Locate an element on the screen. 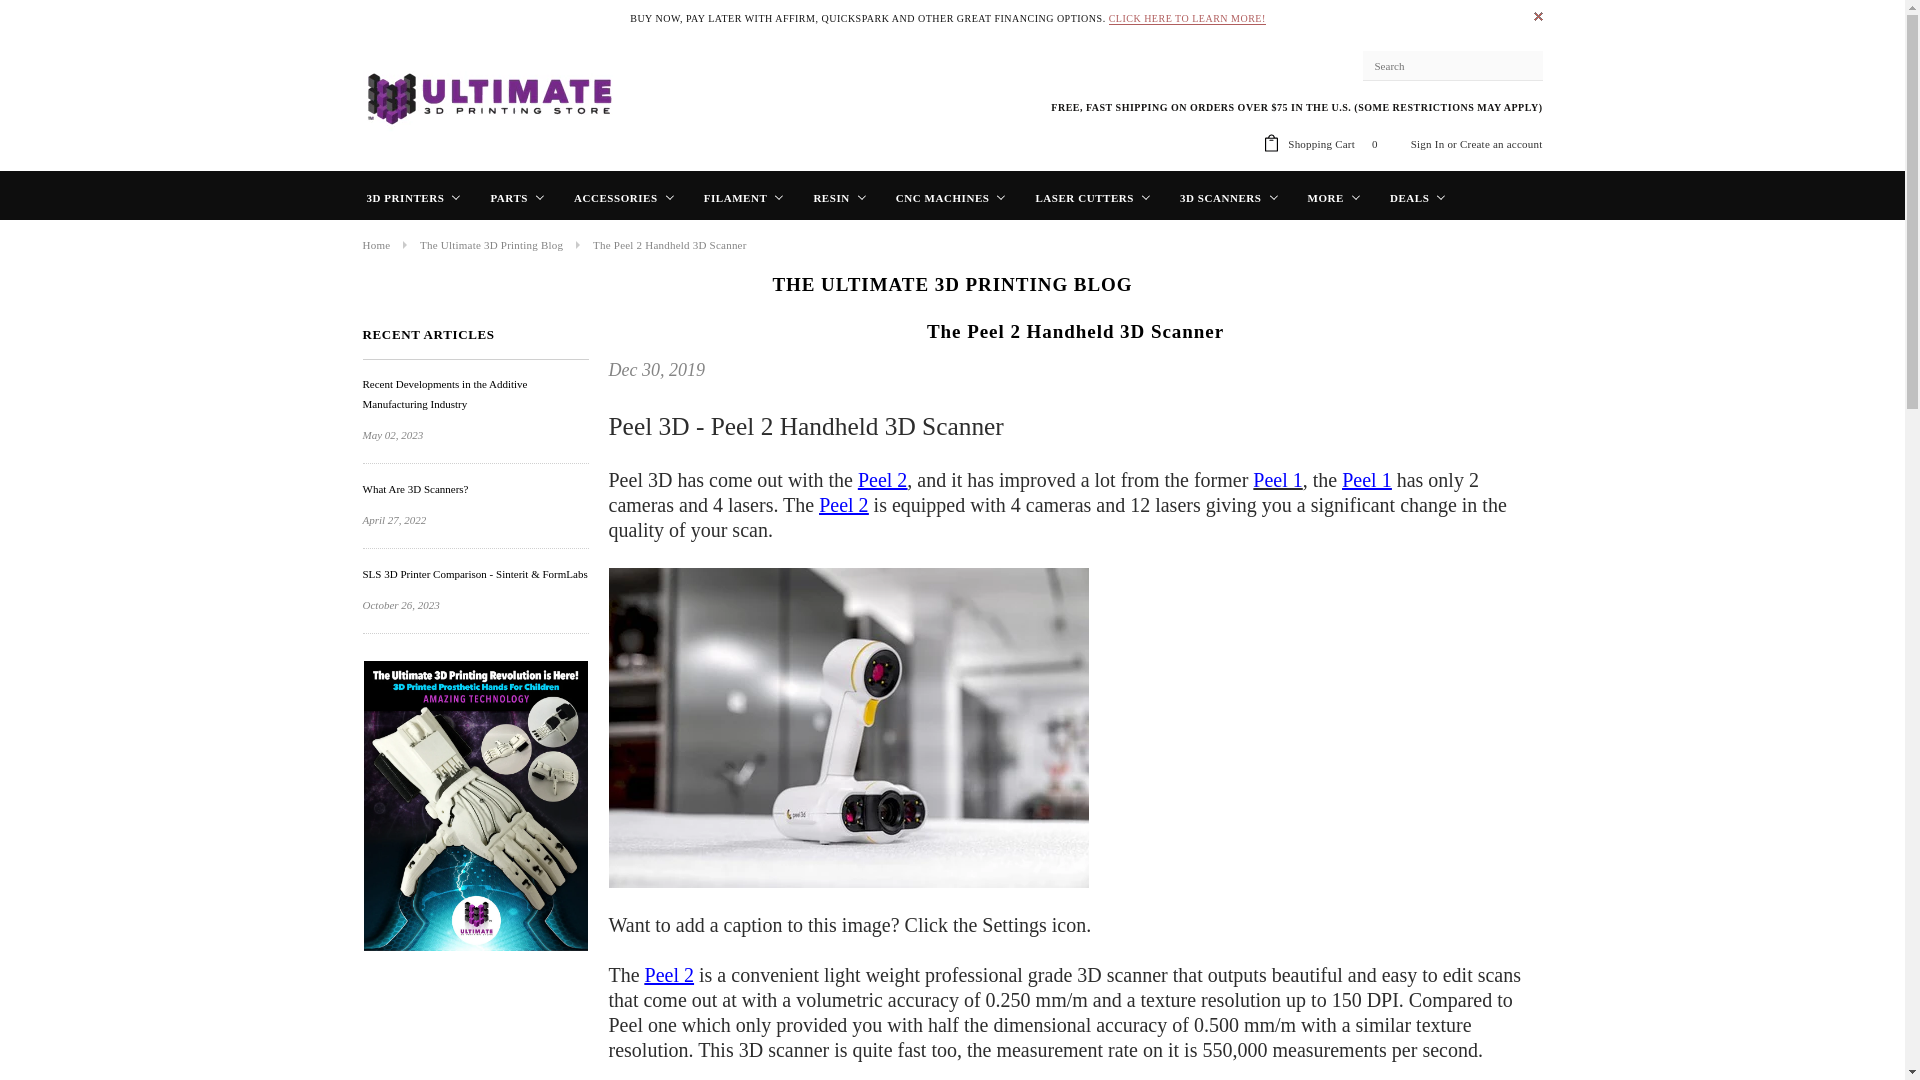 This screenshot has height=1080, width=1920. Create an account is located at coordinates (1501, 144).